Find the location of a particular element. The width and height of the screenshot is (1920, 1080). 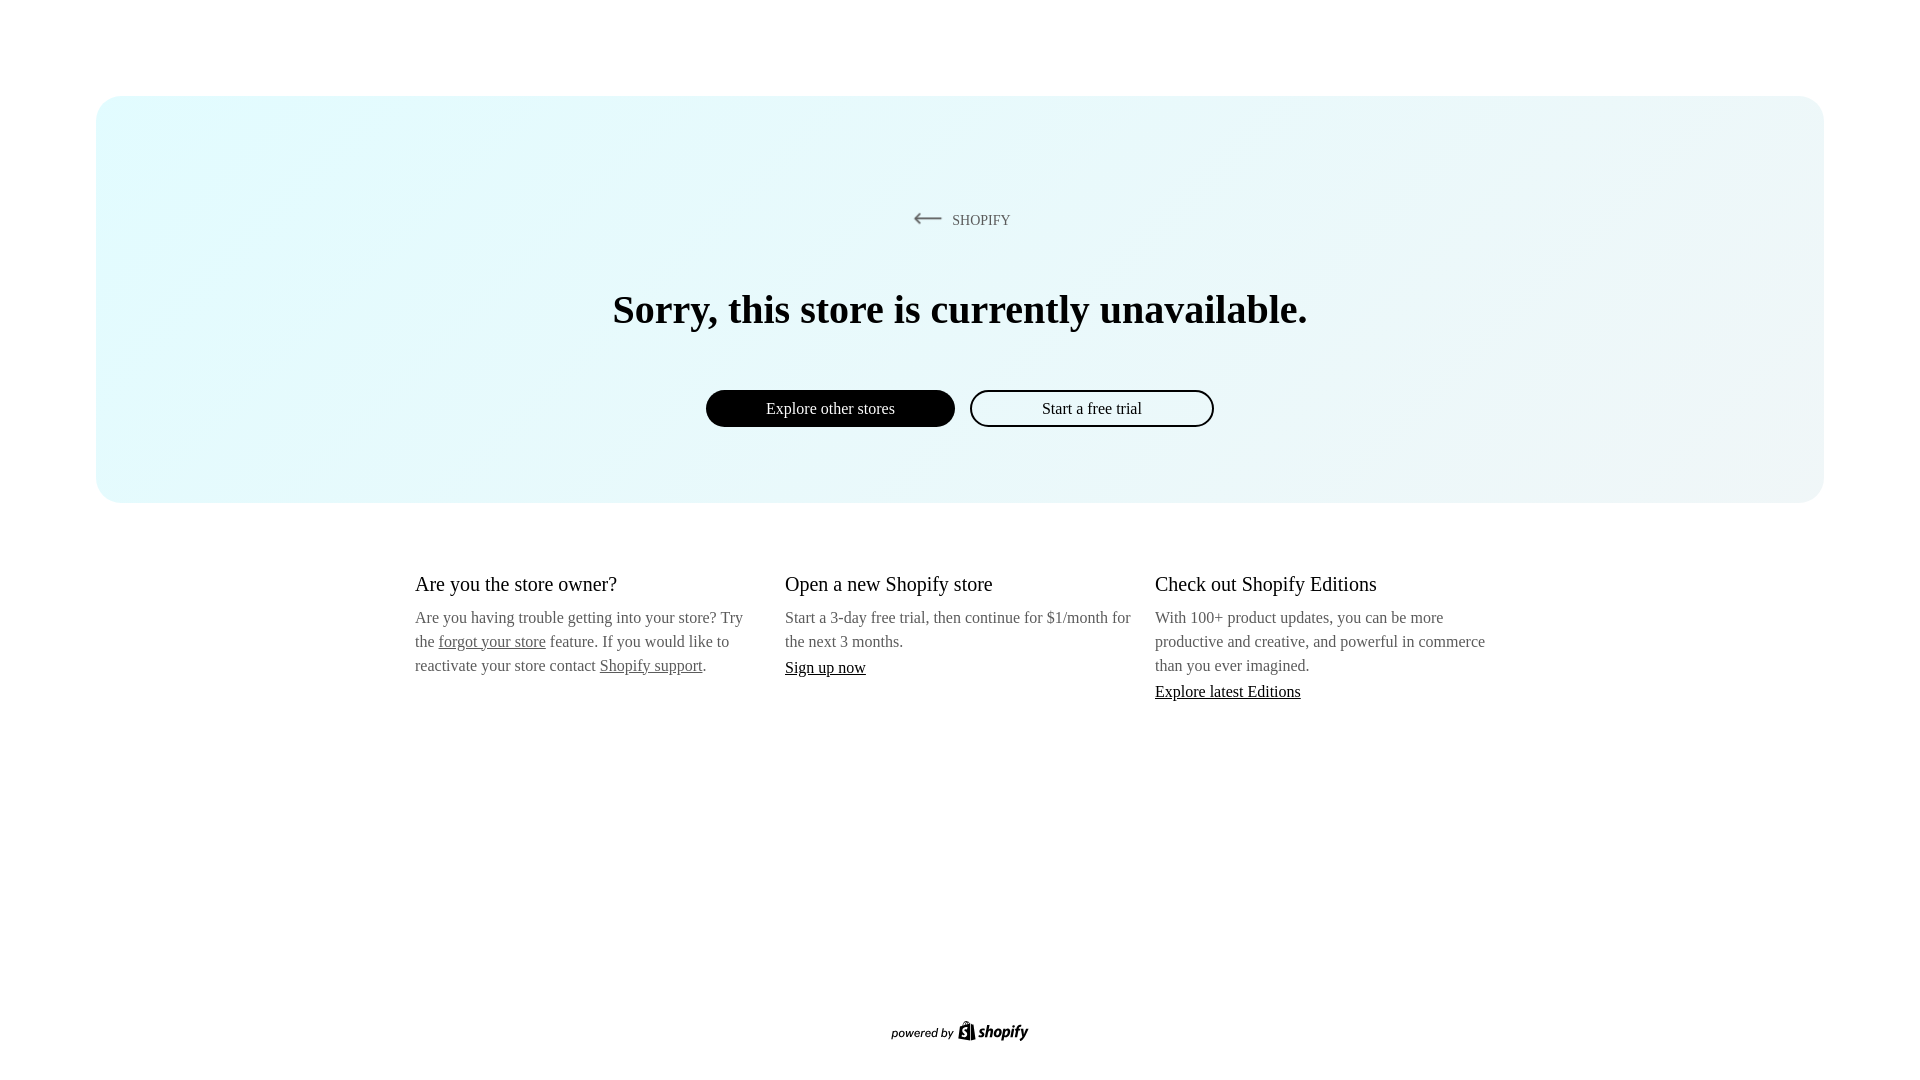

Explore other stores is located at coordinates (830, 408).